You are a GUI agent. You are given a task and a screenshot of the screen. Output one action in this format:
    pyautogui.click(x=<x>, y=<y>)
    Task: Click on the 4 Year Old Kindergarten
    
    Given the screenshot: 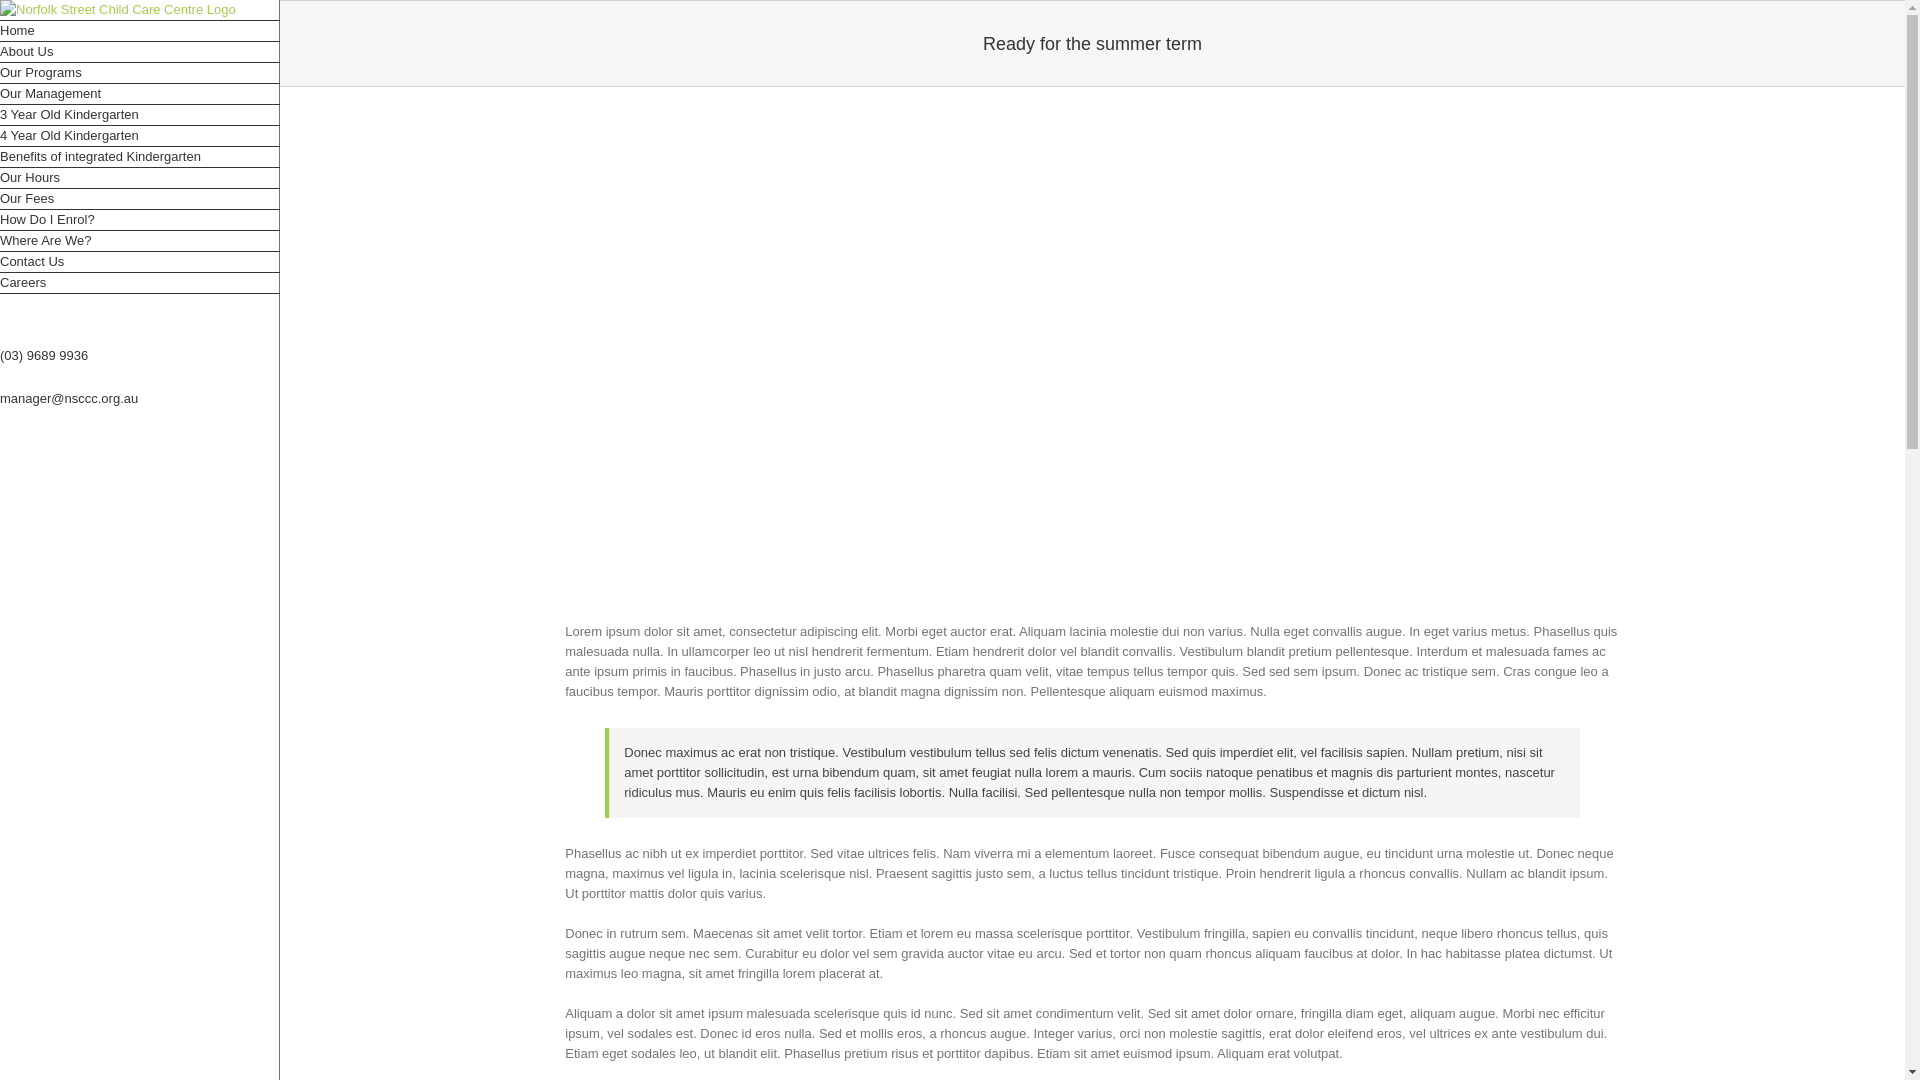 What is the action you would take?
    pyautogui.click(x=140, y=136)
    